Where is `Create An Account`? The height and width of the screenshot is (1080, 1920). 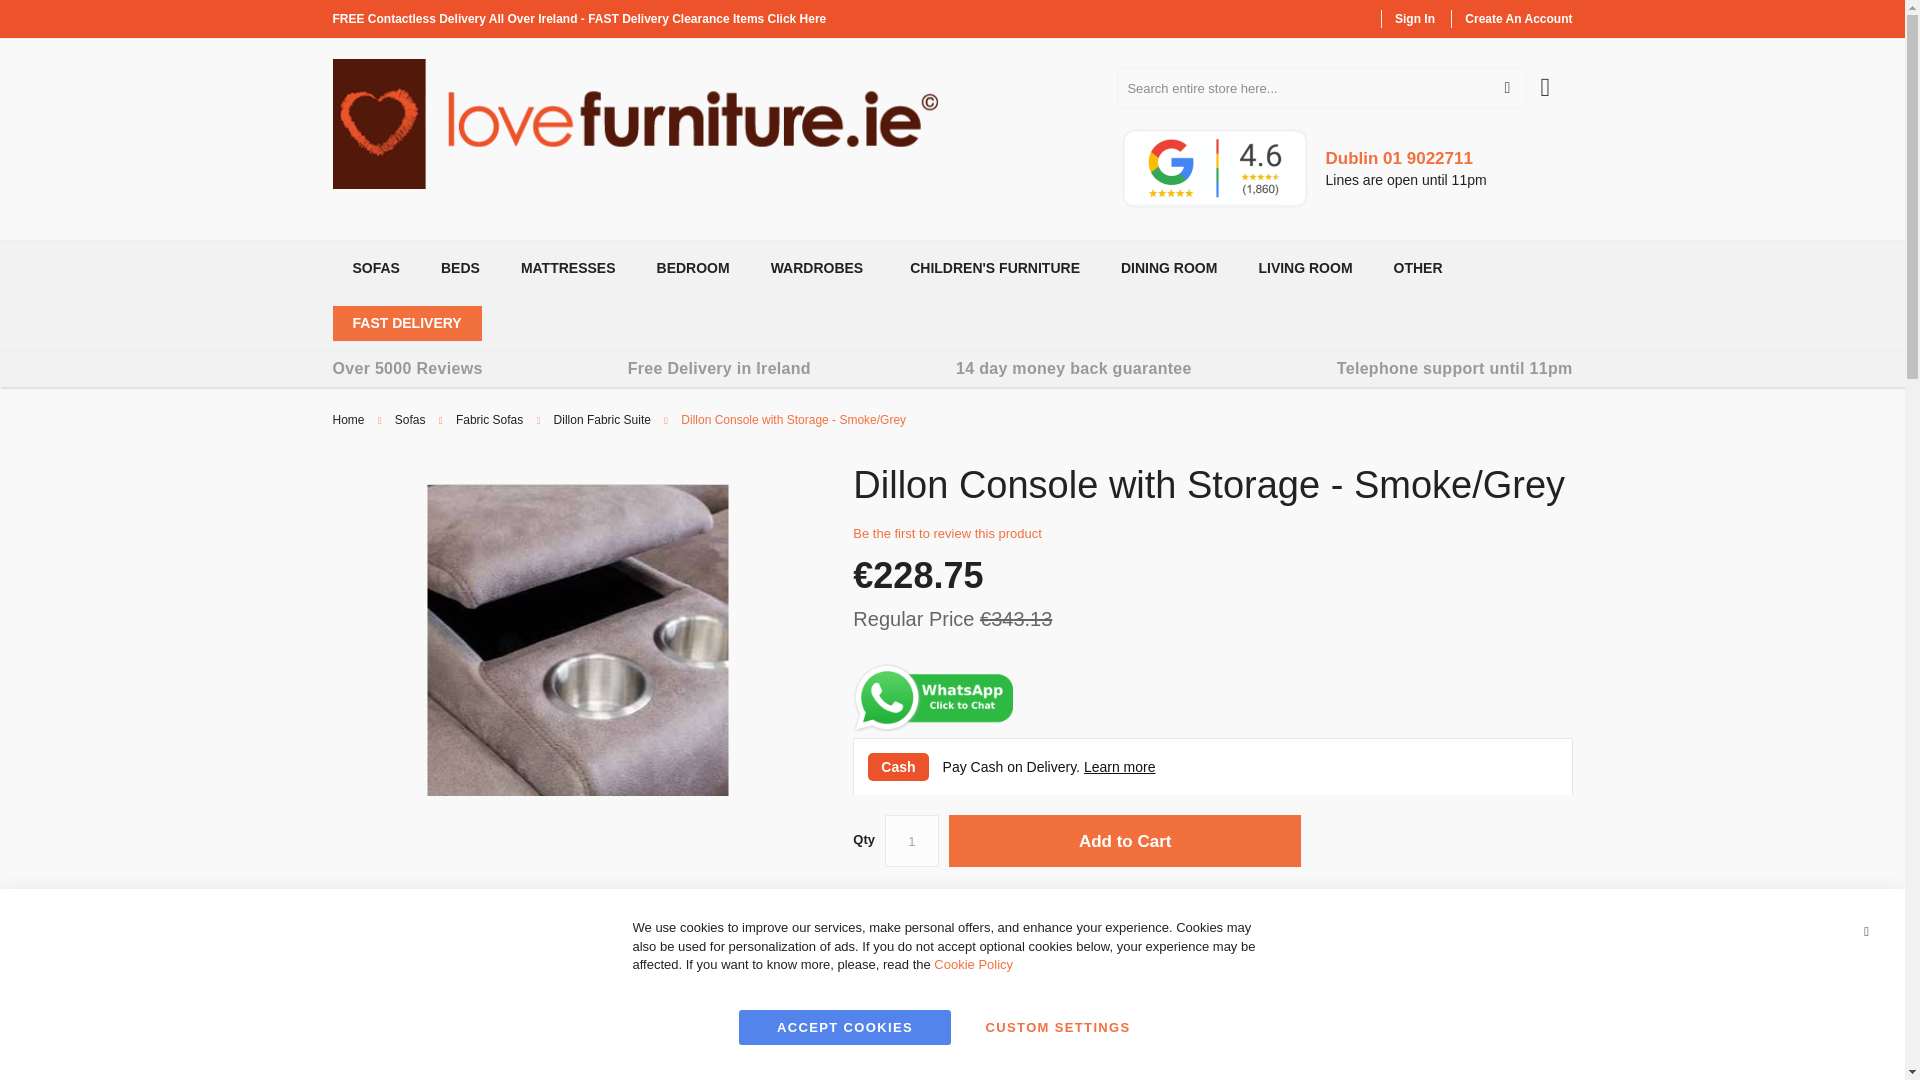 Create An Account is located at coordinates (1518, 18).